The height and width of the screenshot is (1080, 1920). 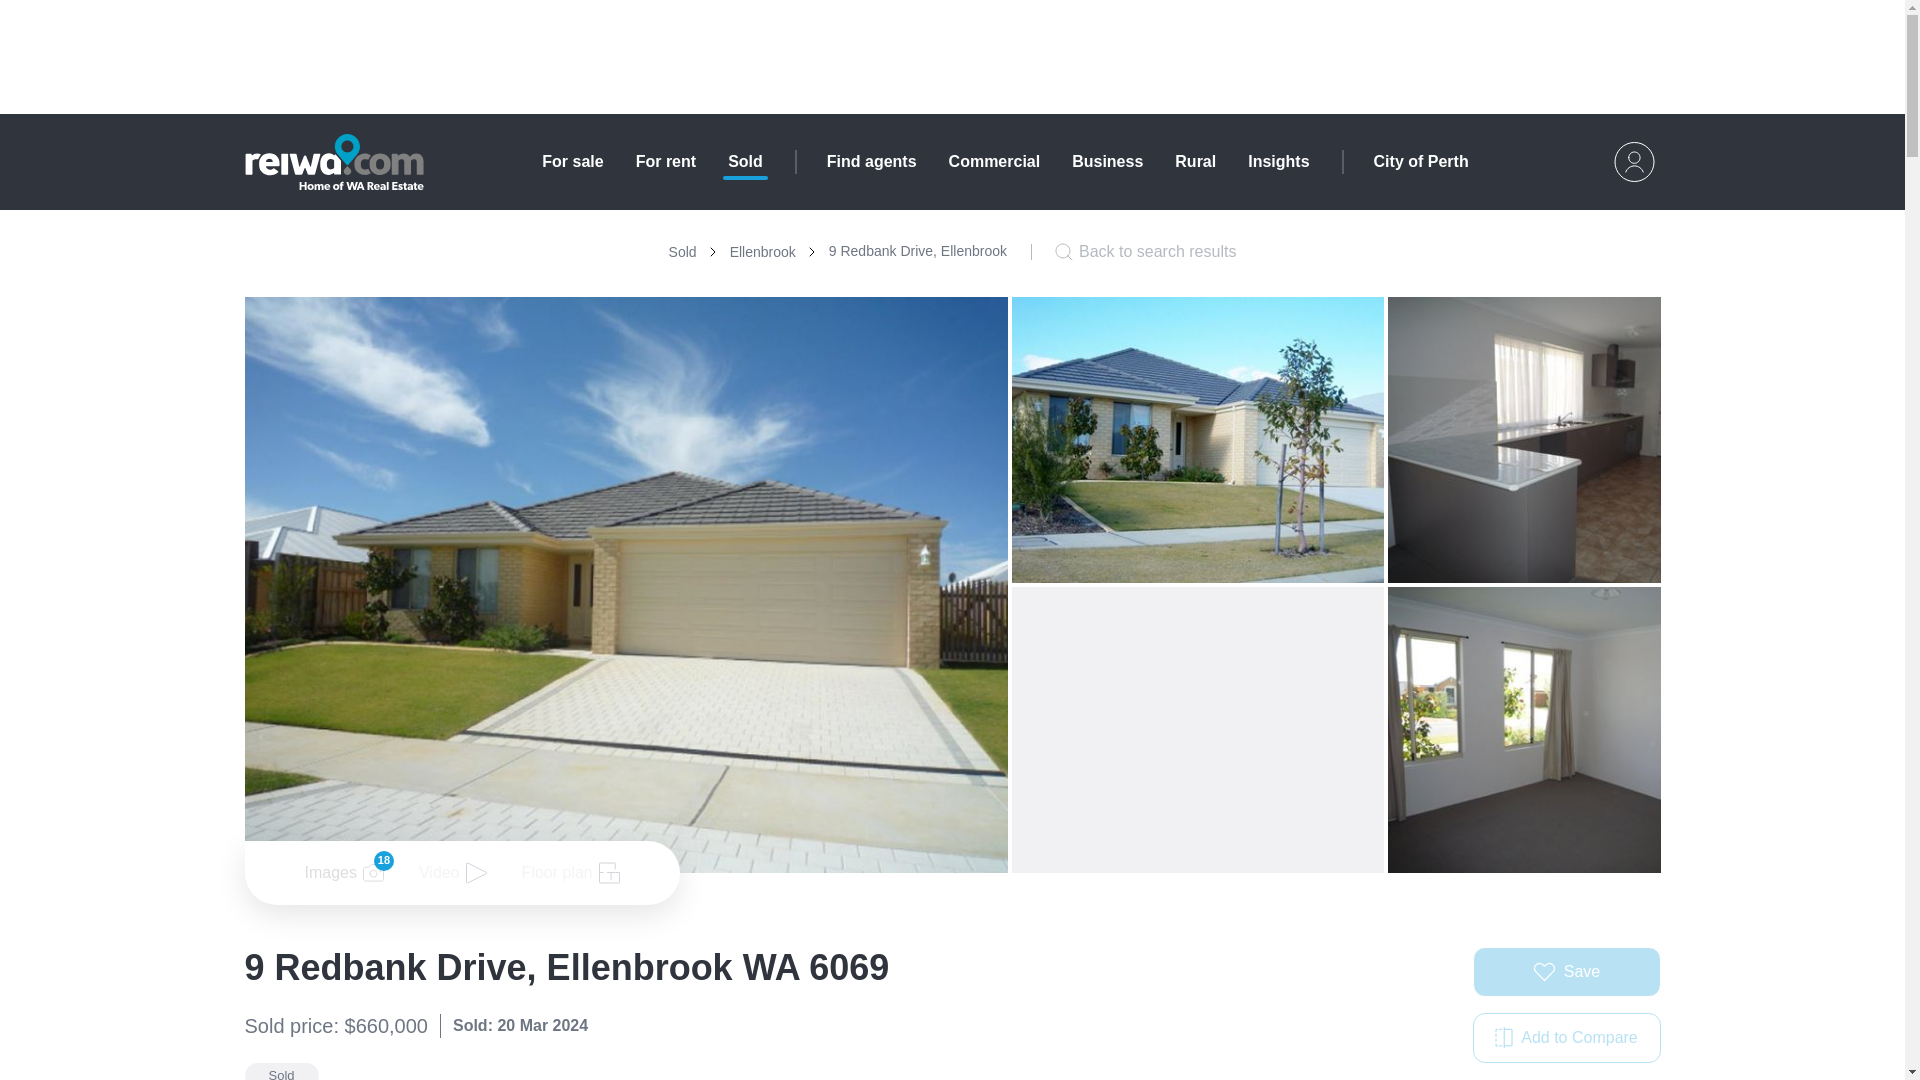 What do you see at coordinates (1421, 162) in the screenshot?
I see `City of Perth` at bounding box center [1421, 162].